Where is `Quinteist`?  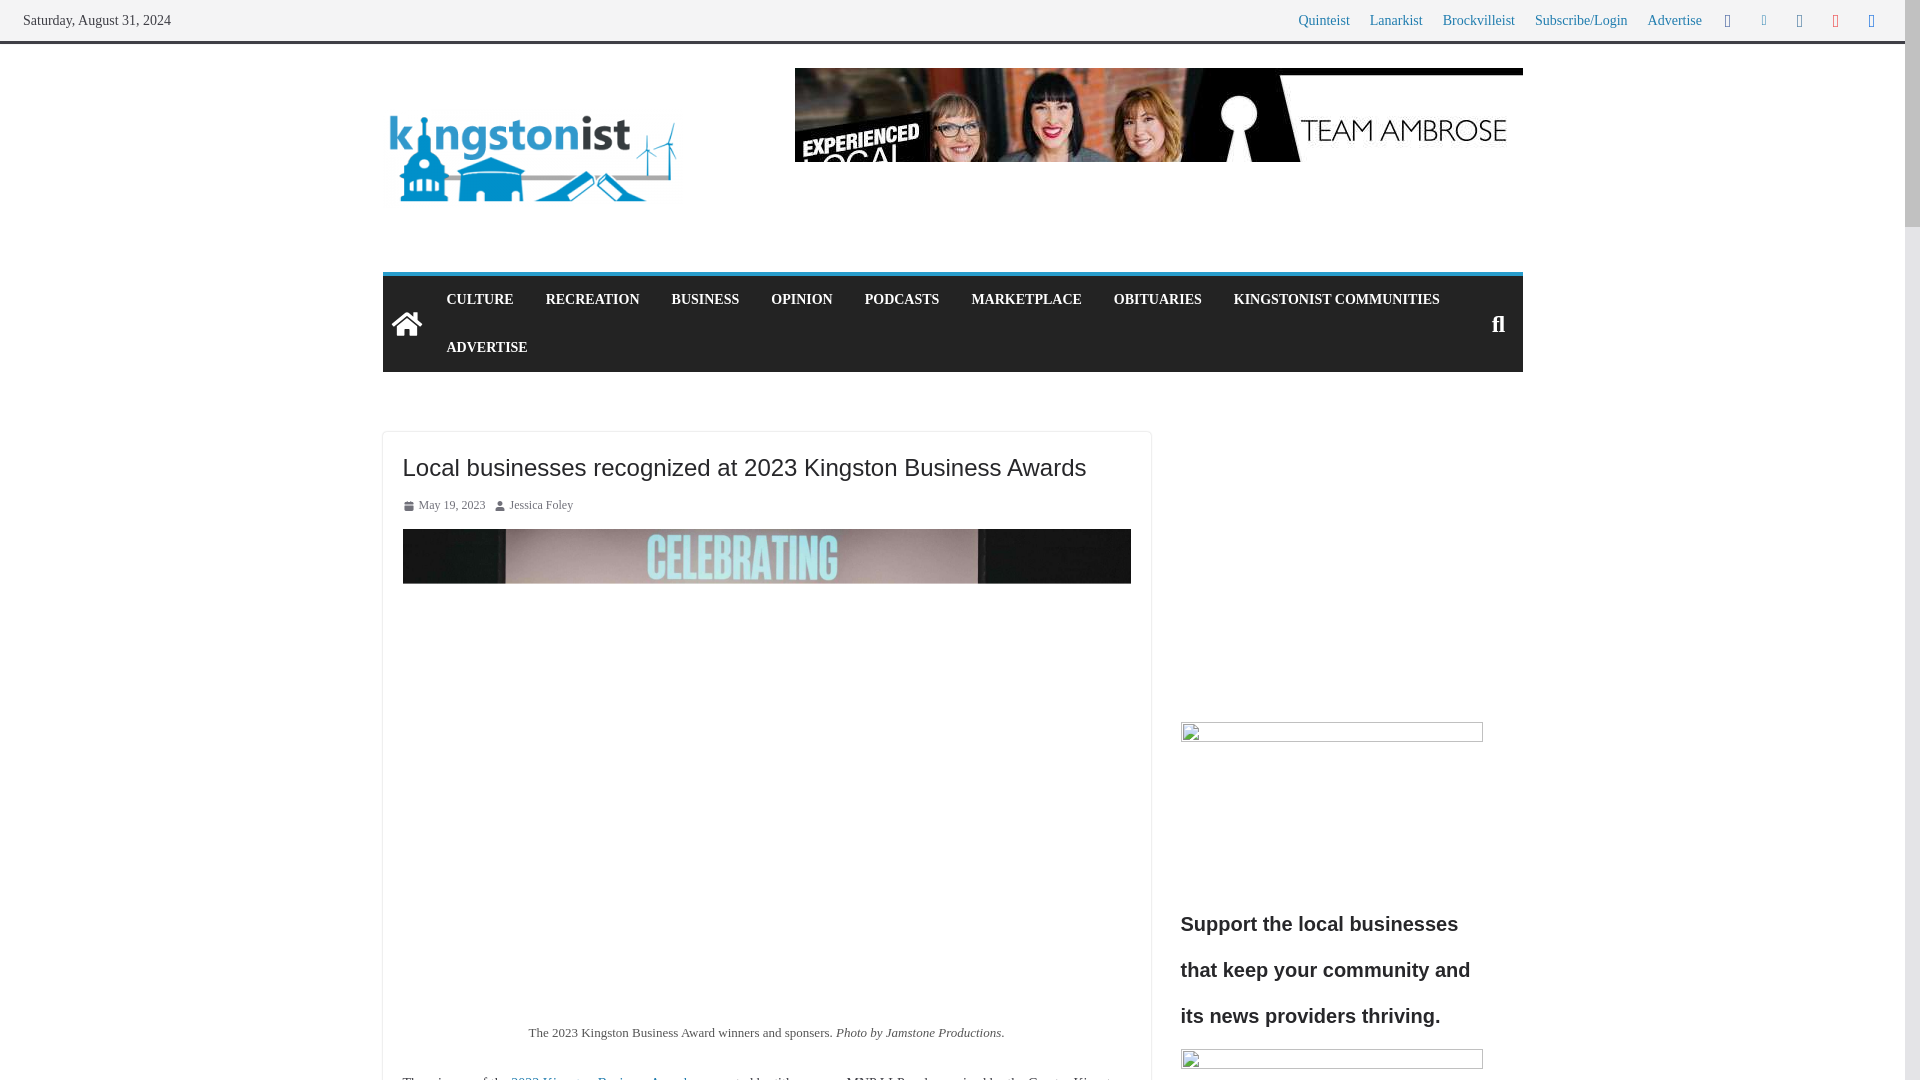 Quinteist is located at coordinates (1323, 20).